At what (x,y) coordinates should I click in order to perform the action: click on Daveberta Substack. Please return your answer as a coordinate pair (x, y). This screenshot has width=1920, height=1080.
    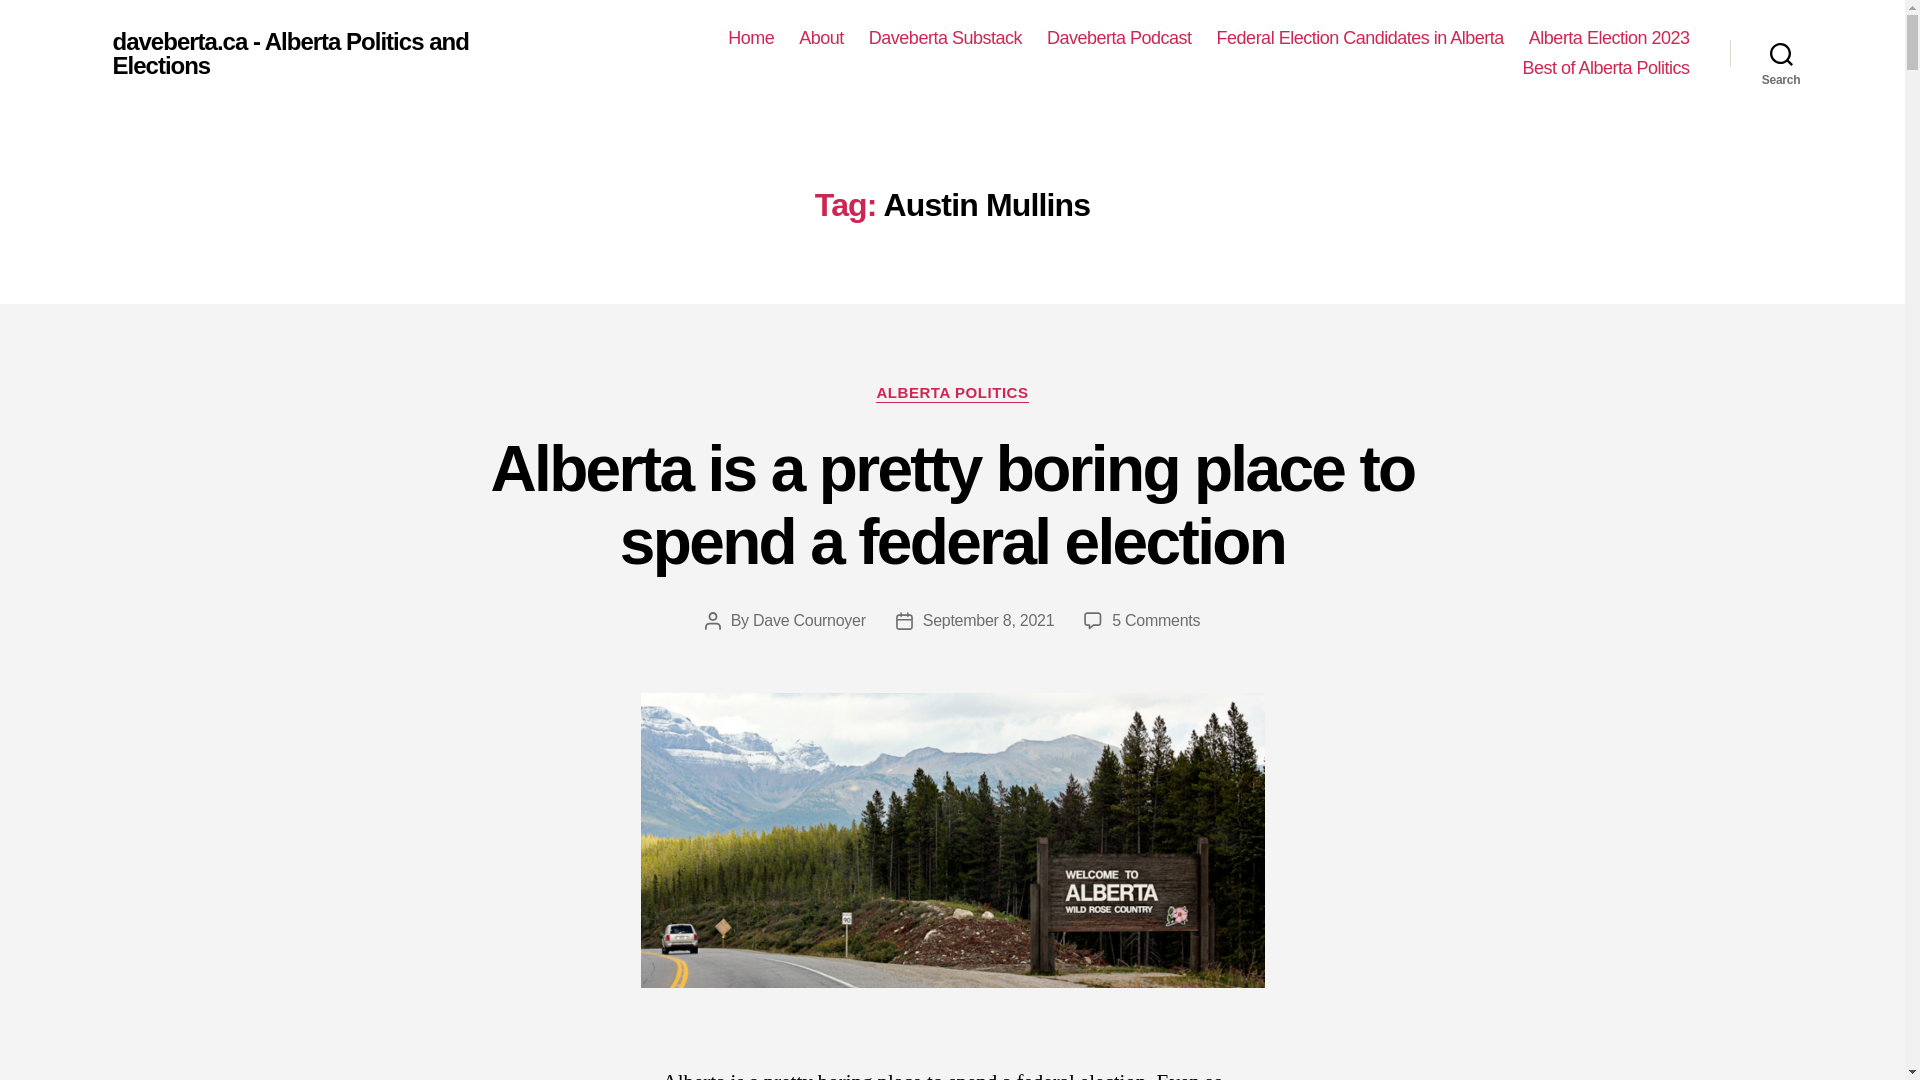
    Looking at the image, I should click on (945, 38).